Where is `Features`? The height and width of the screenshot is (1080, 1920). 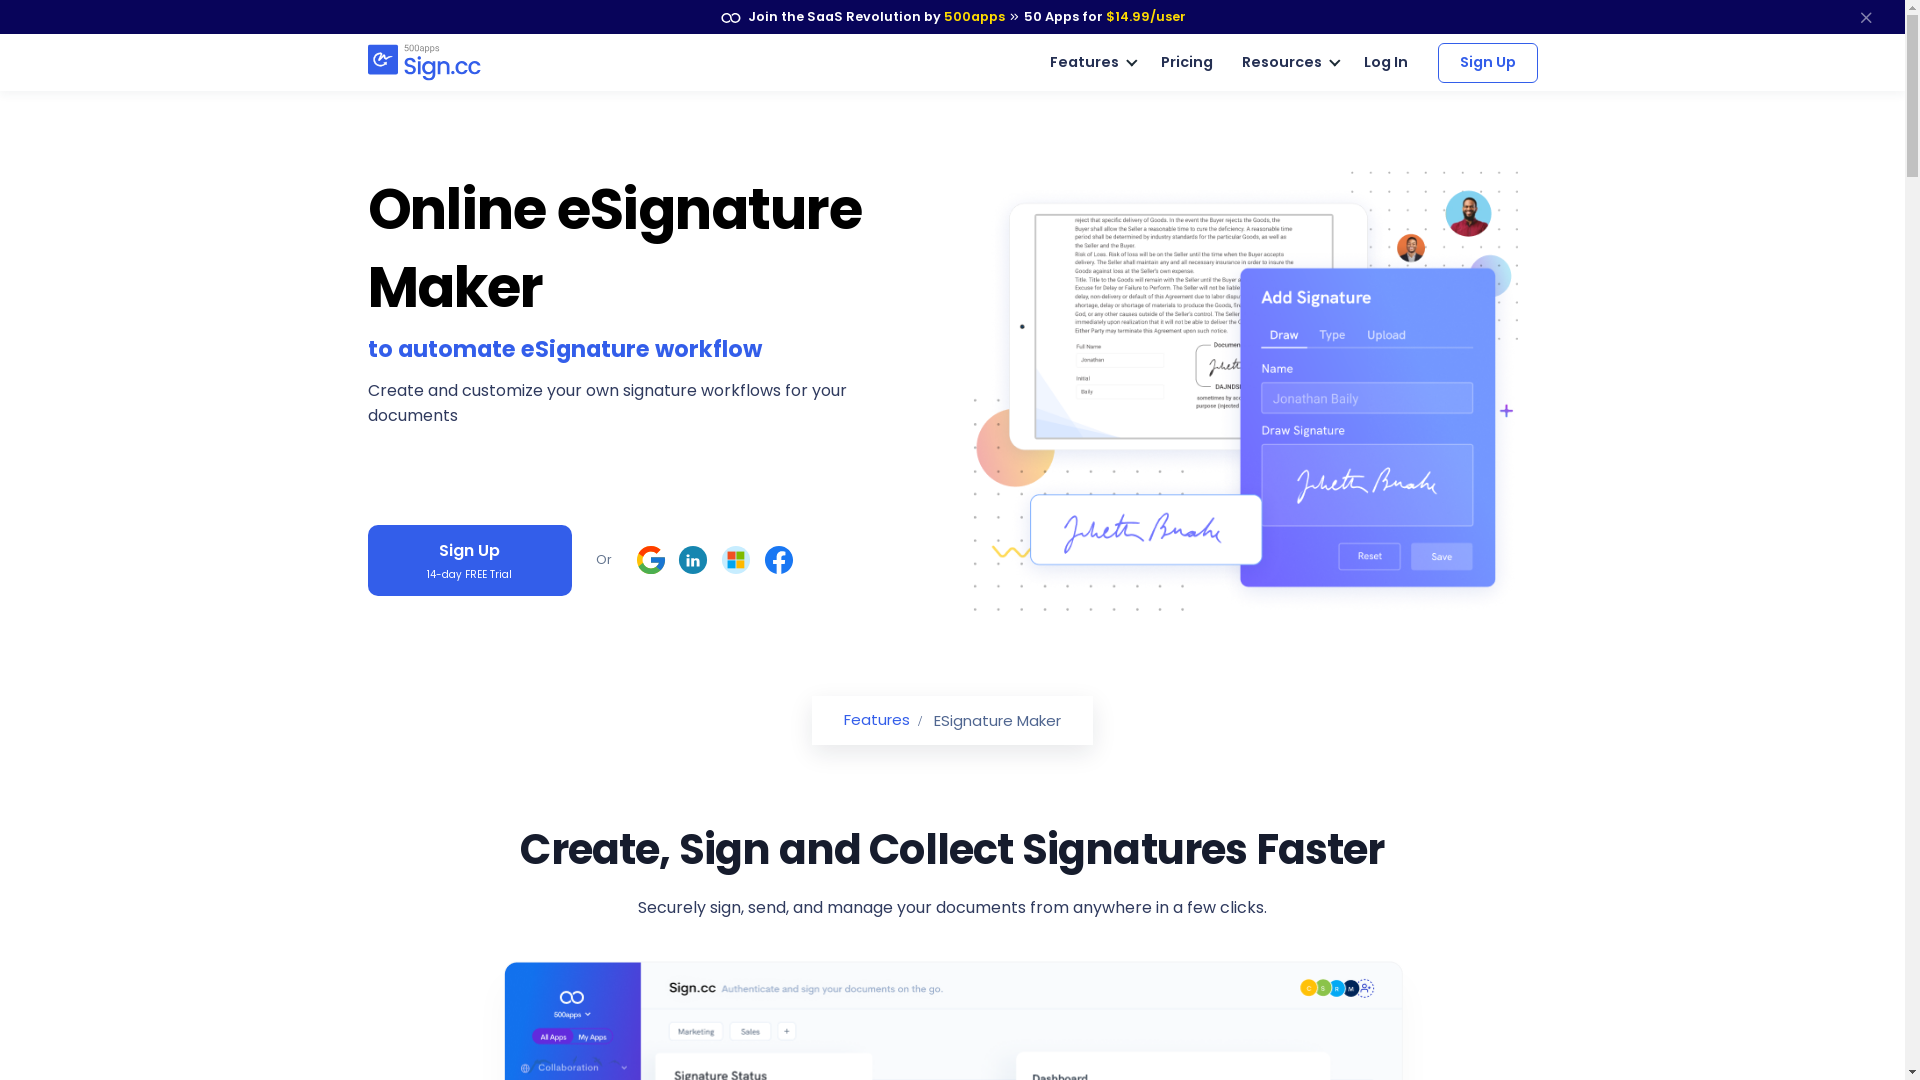 Features is located at coordinates (1091, 63).